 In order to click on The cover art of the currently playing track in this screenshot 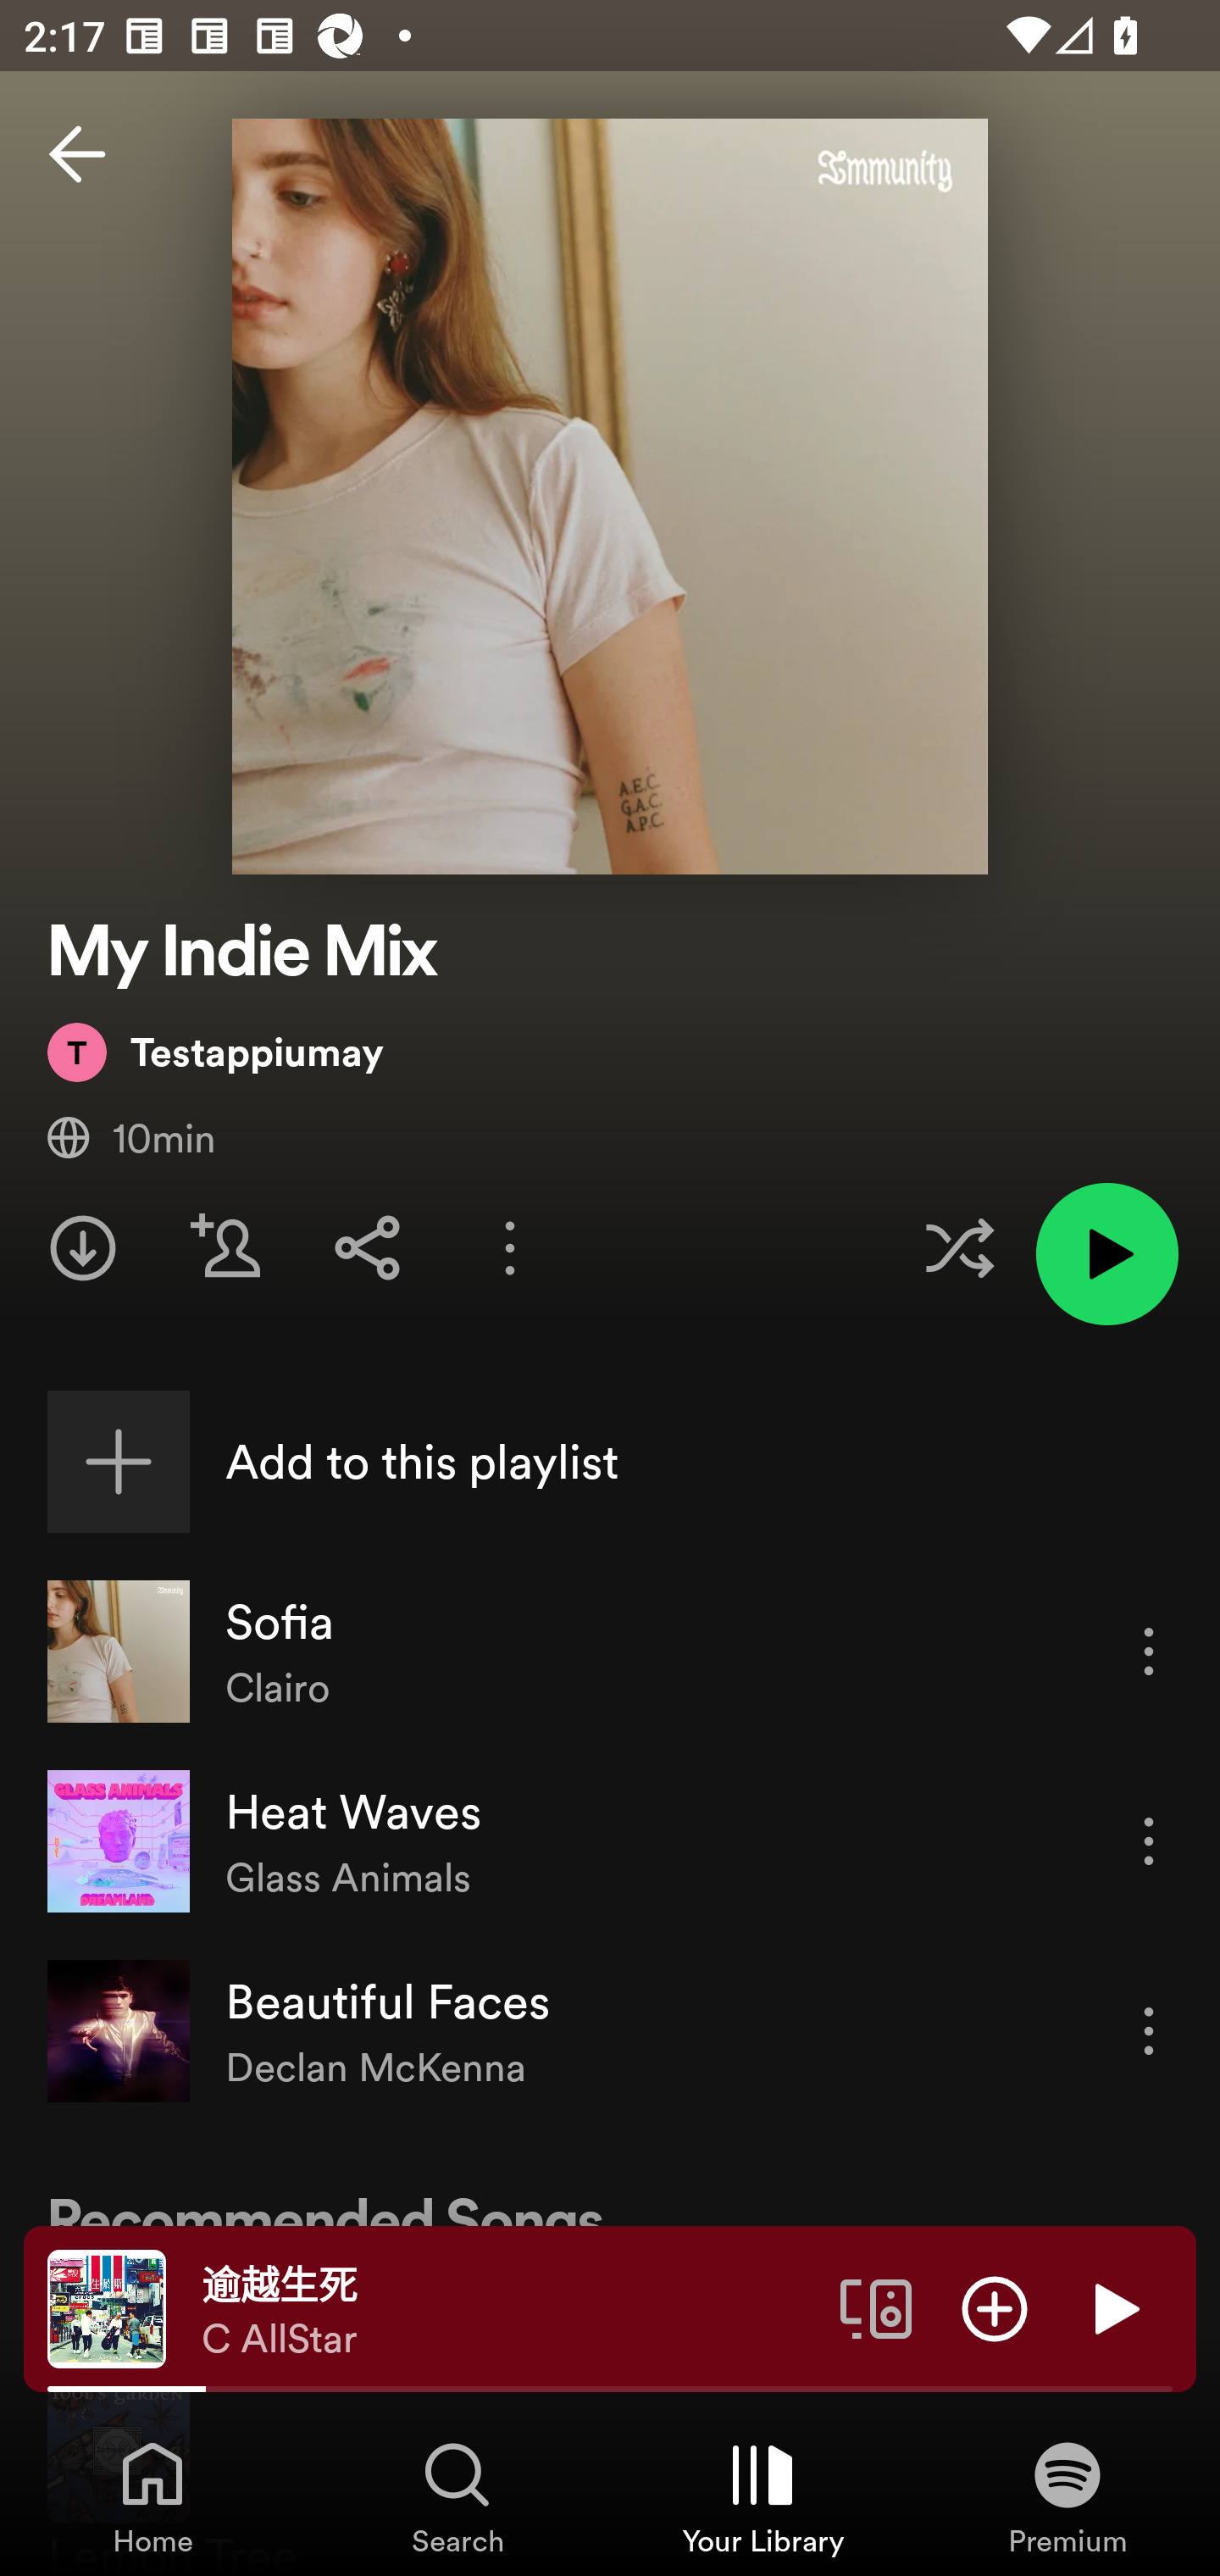, I will do `click(107, 2307)`.